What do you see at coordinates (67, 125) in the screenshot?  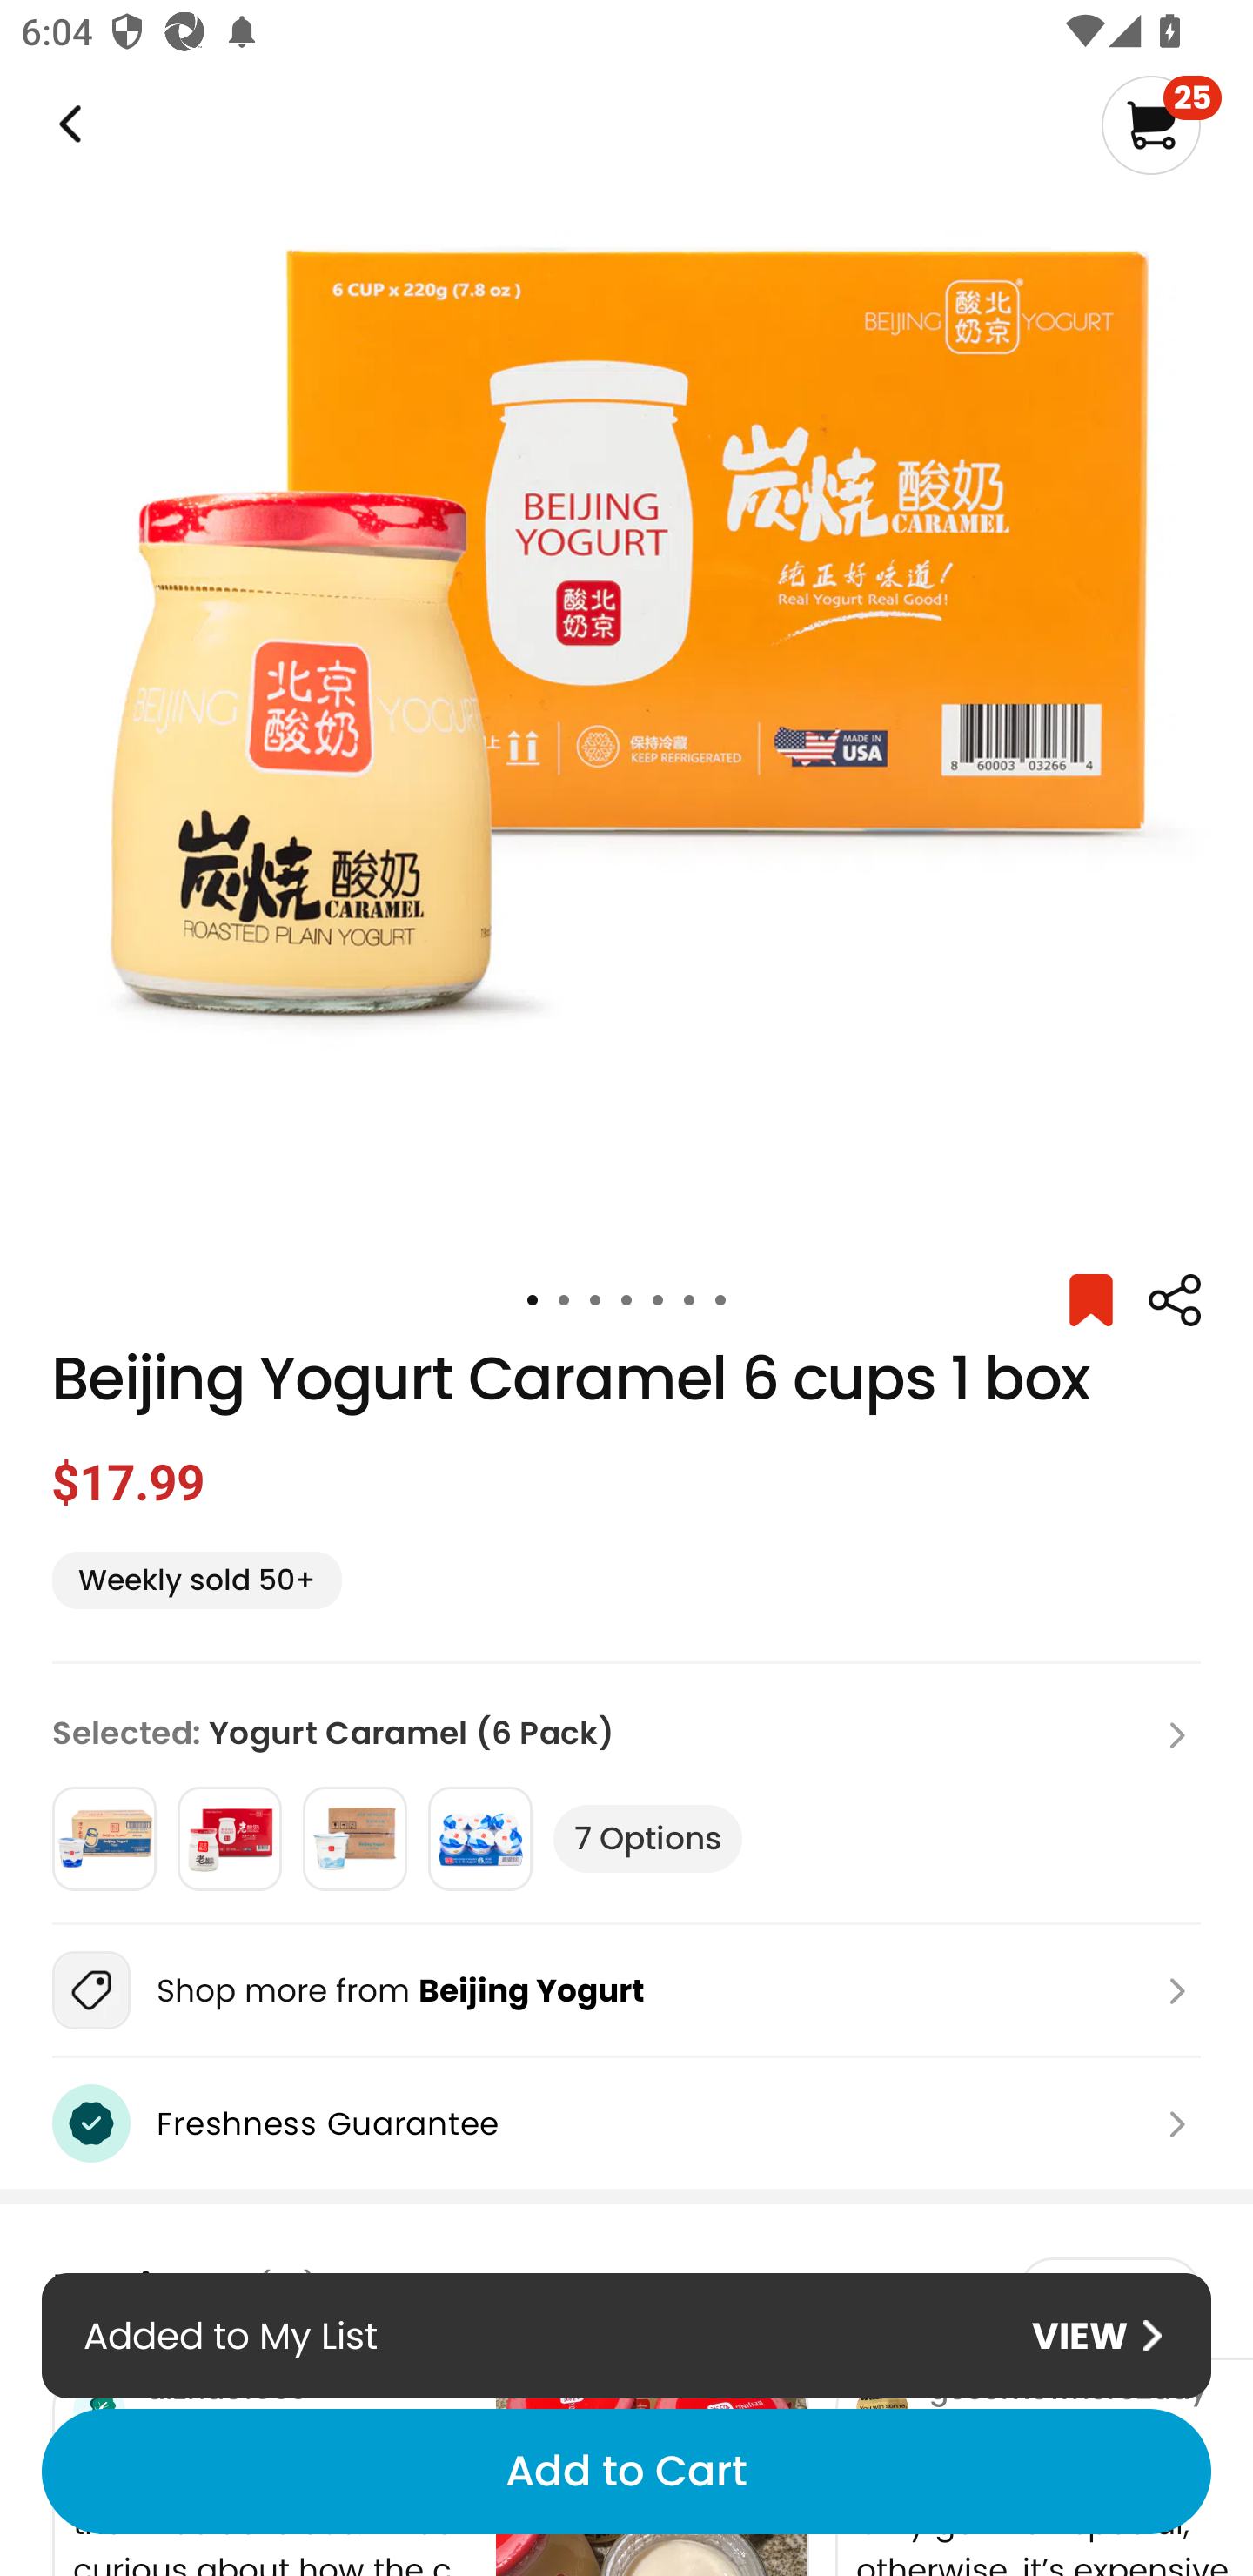 I see `Weee!` at bounding box center [67, 125].